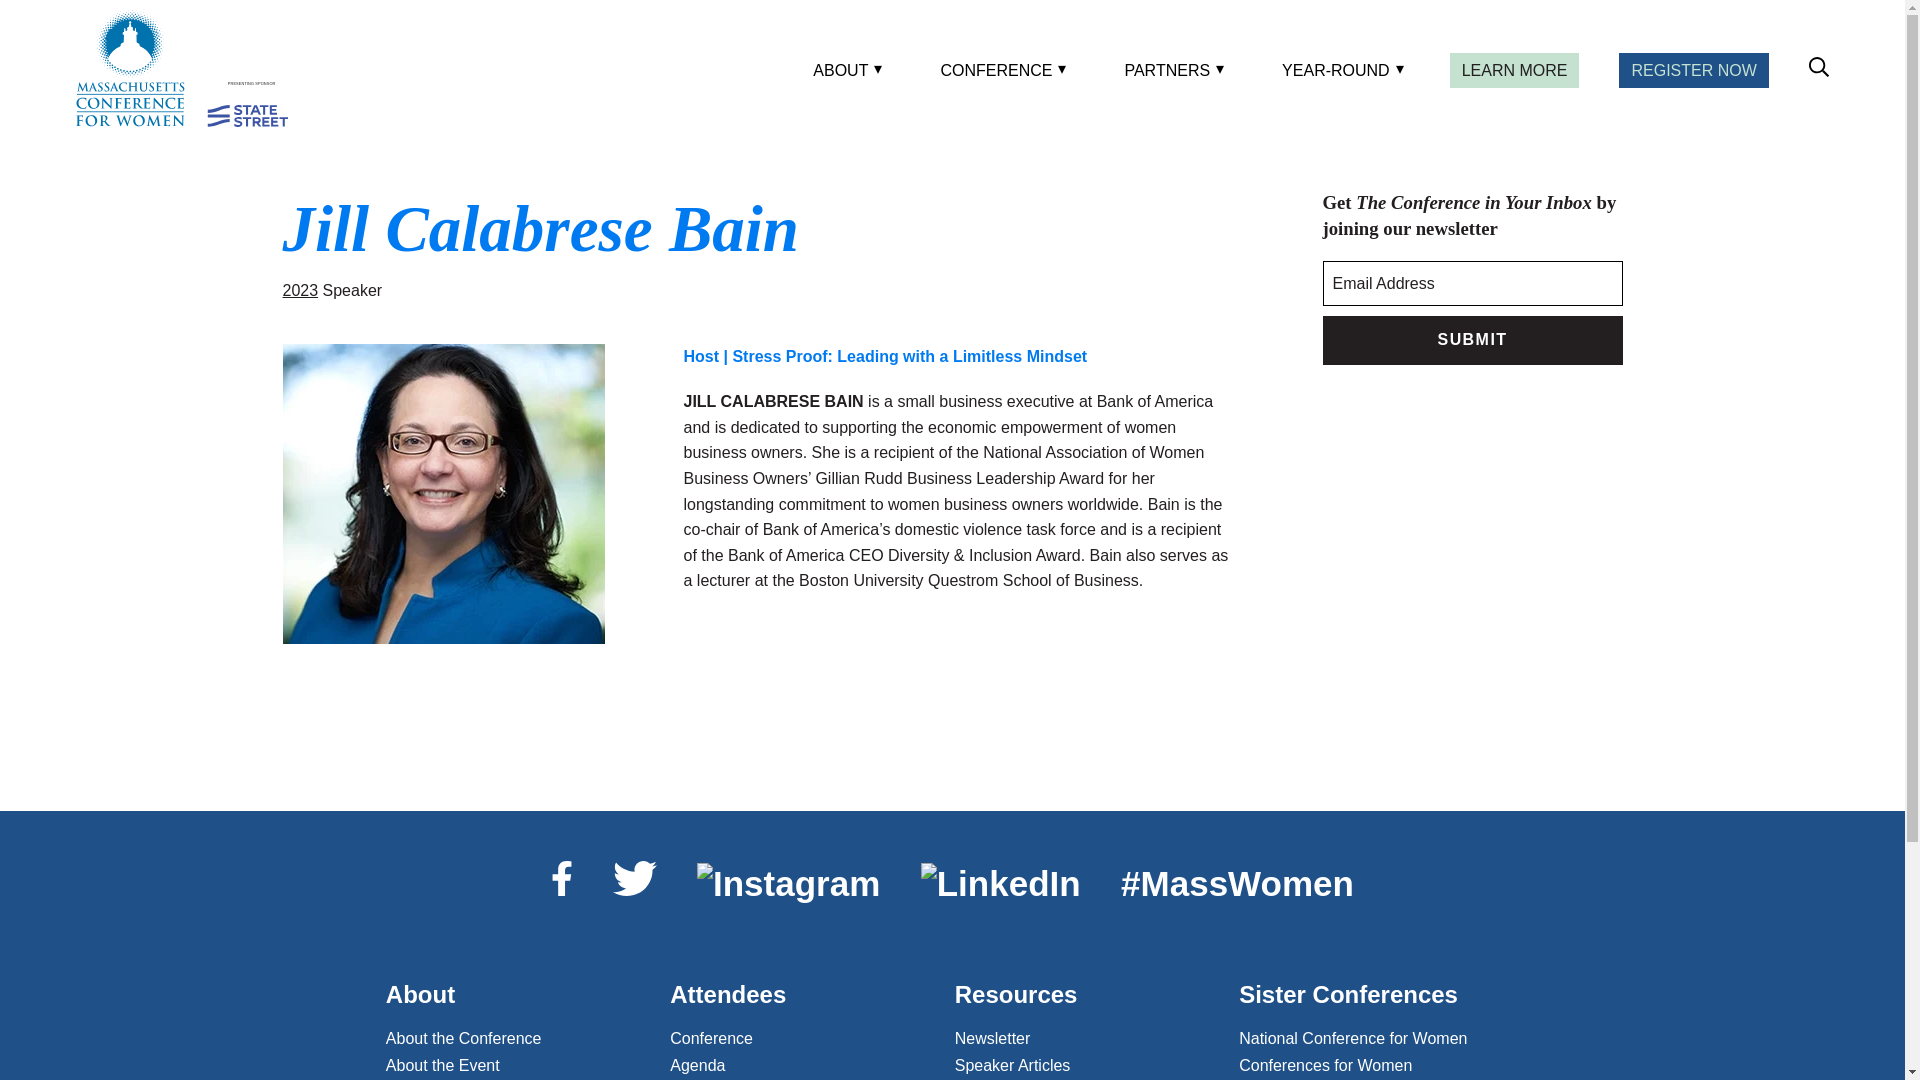  I want to click on ABOUT, so click(844, 70).